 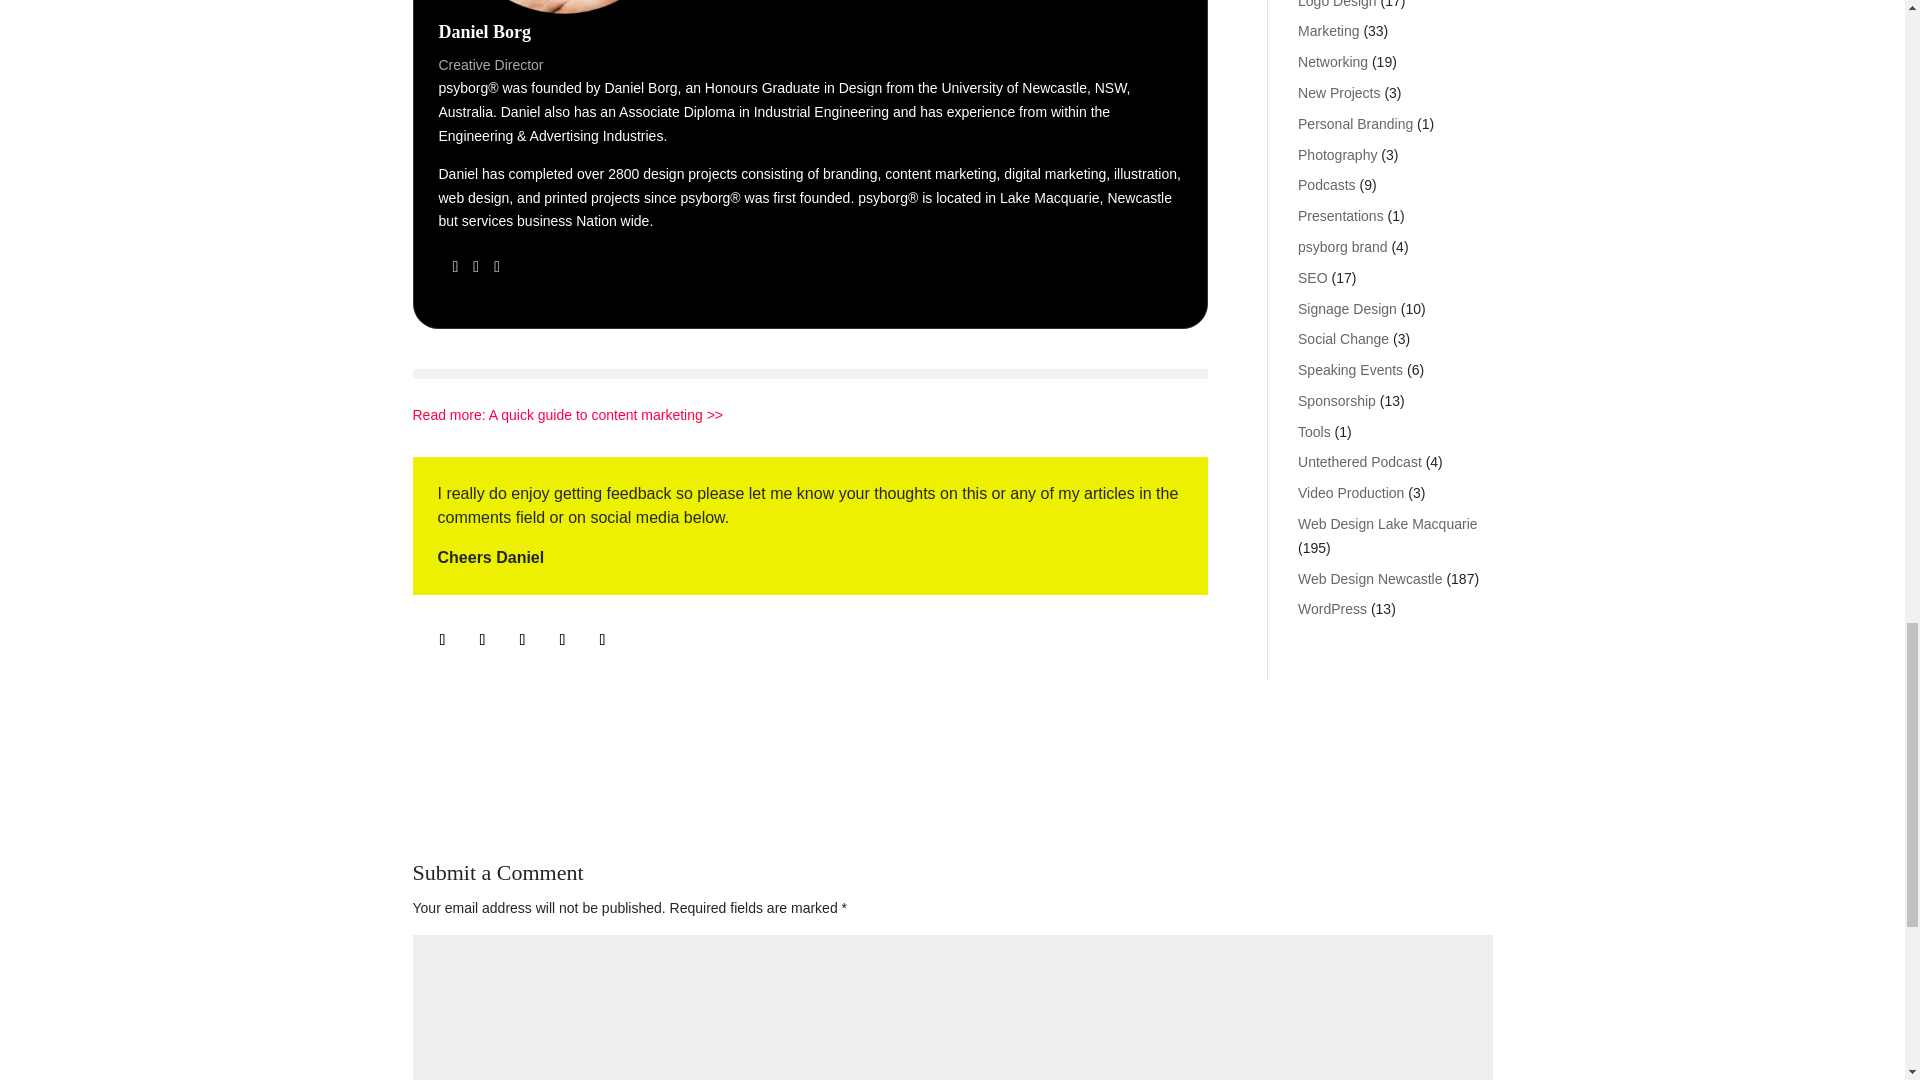 What do you see at coordinates (522, 640) in the screenshot?
I see `Follow on LinkedIn` at bounding box center [522, 640].